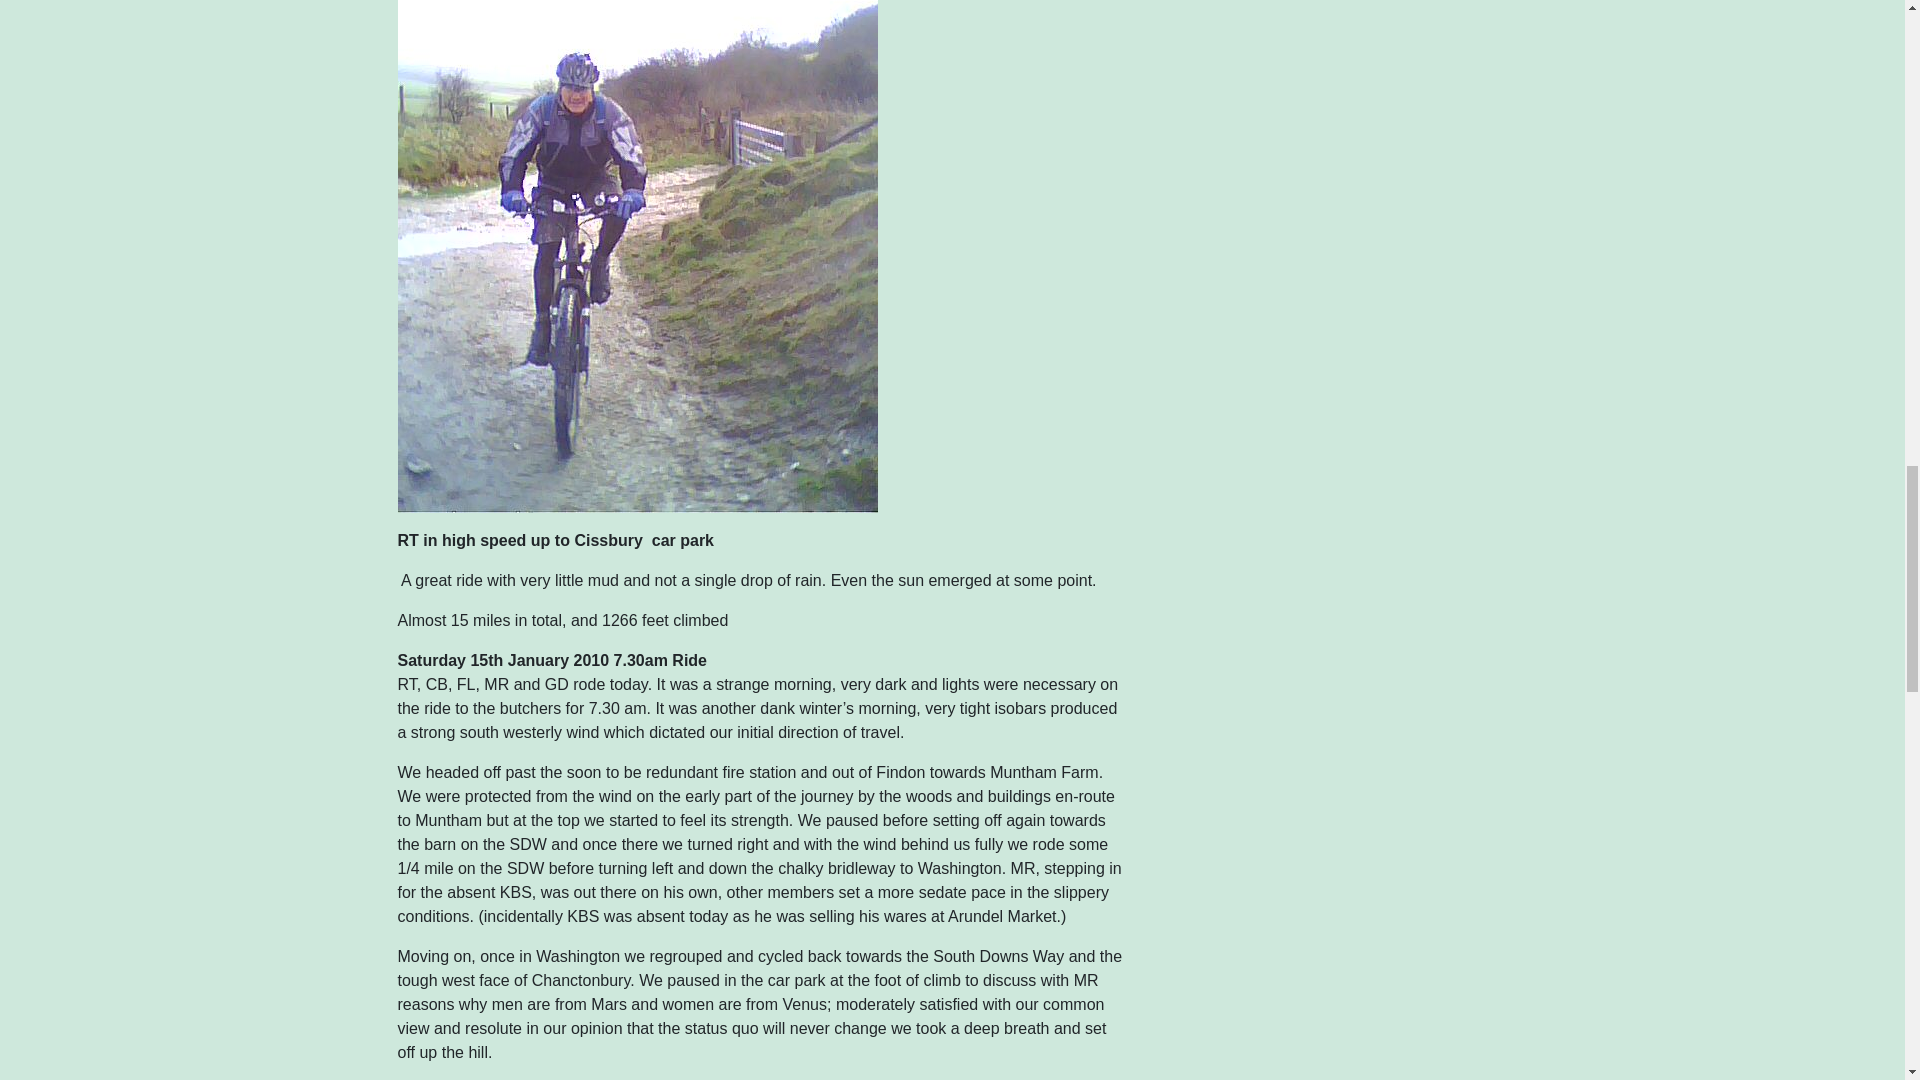 The image size is (1920, 1080). Describe the element at coordinates (637, 190) in the screenshot. I see `Richard` at that location.